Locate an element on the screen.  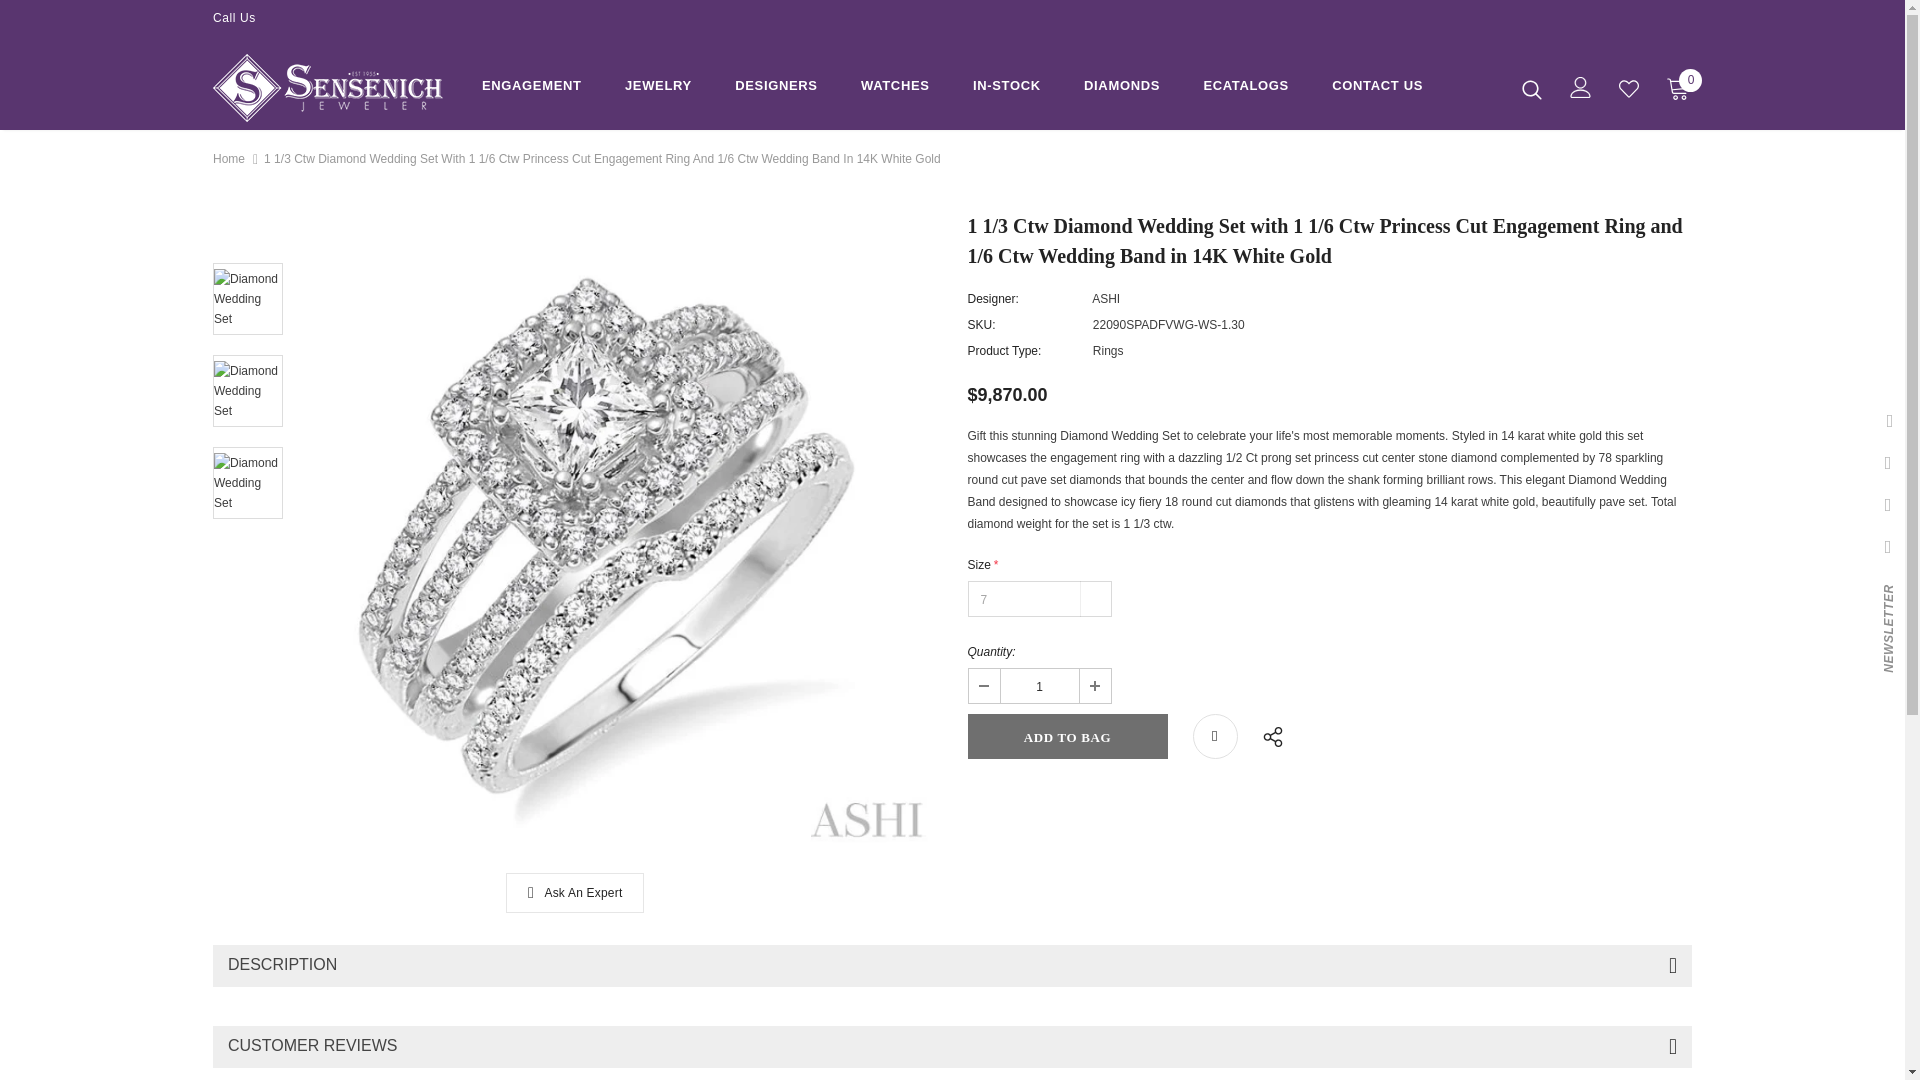
IN-STOCK is located at coordinates (1006, 89).